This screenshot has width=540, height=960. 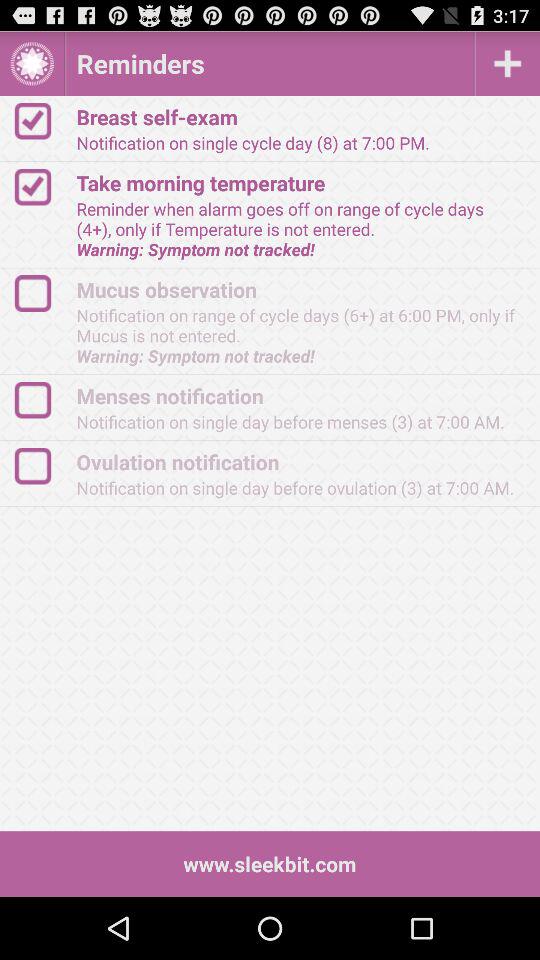 I want to click on tap to uncheck, so click(x=42, y=120).